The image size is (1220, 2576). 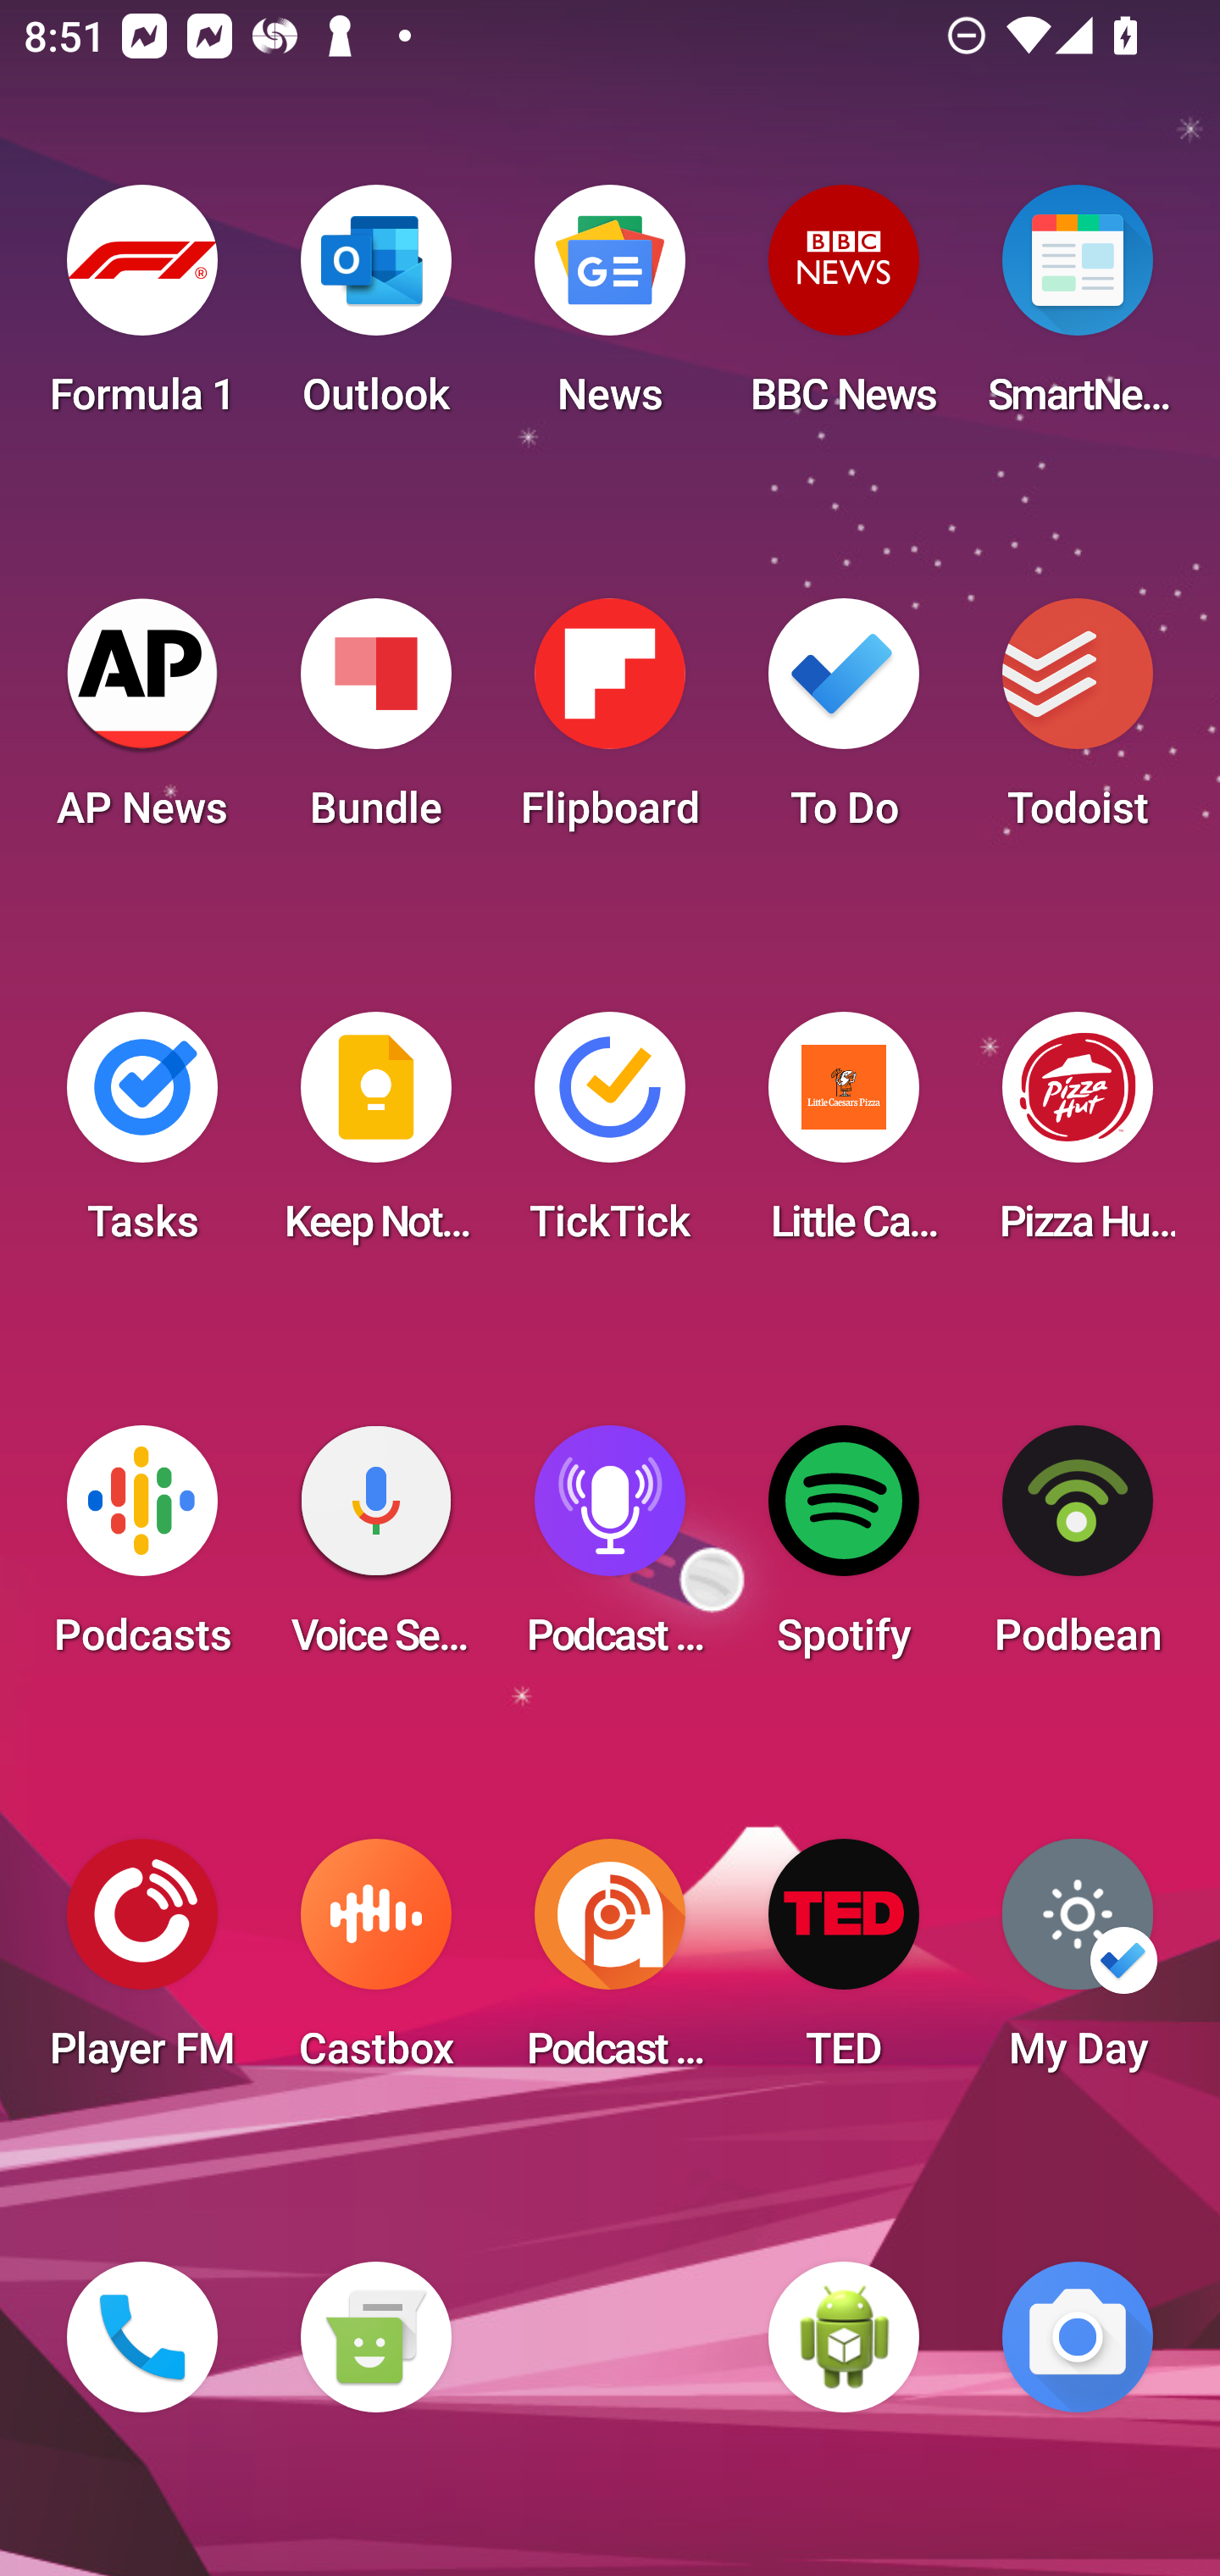 What do you see at coordinates (142, 2337) in the screenshot?
I see `Phone` at bounding box center [142, 2337].